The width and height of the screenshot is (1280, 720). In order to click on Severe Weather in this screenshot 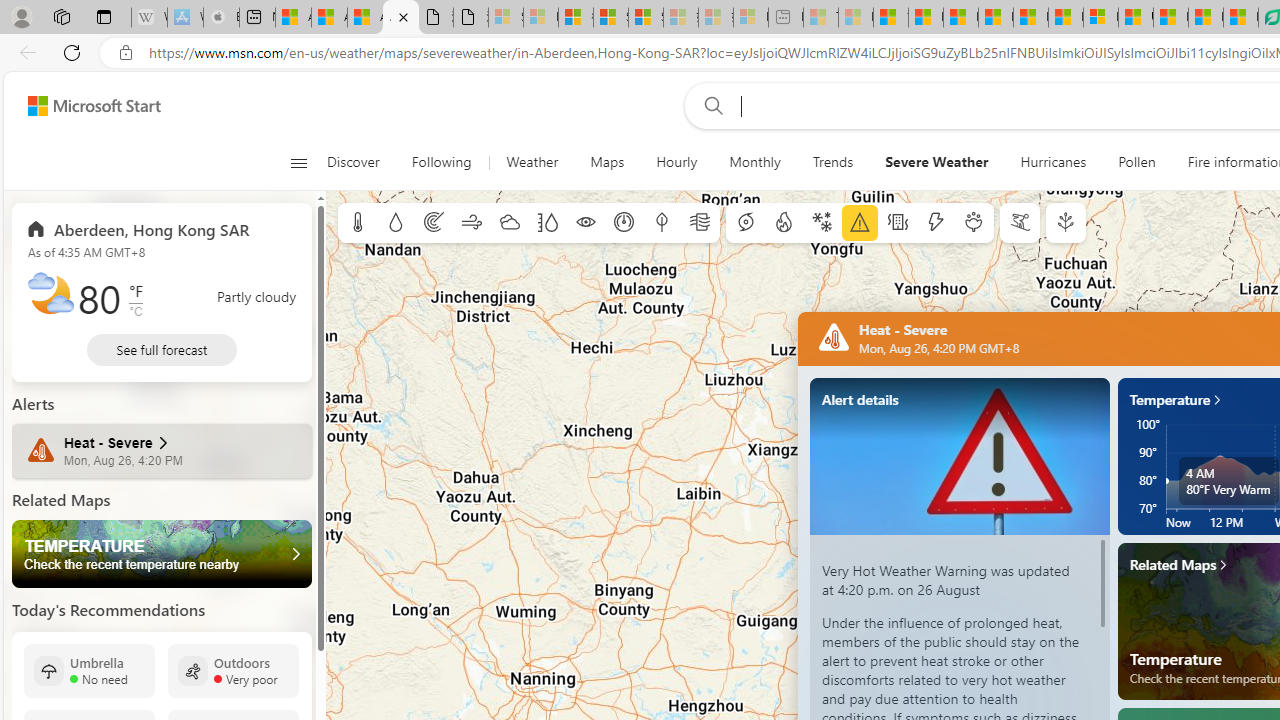, I will do `click(936, 162)`.